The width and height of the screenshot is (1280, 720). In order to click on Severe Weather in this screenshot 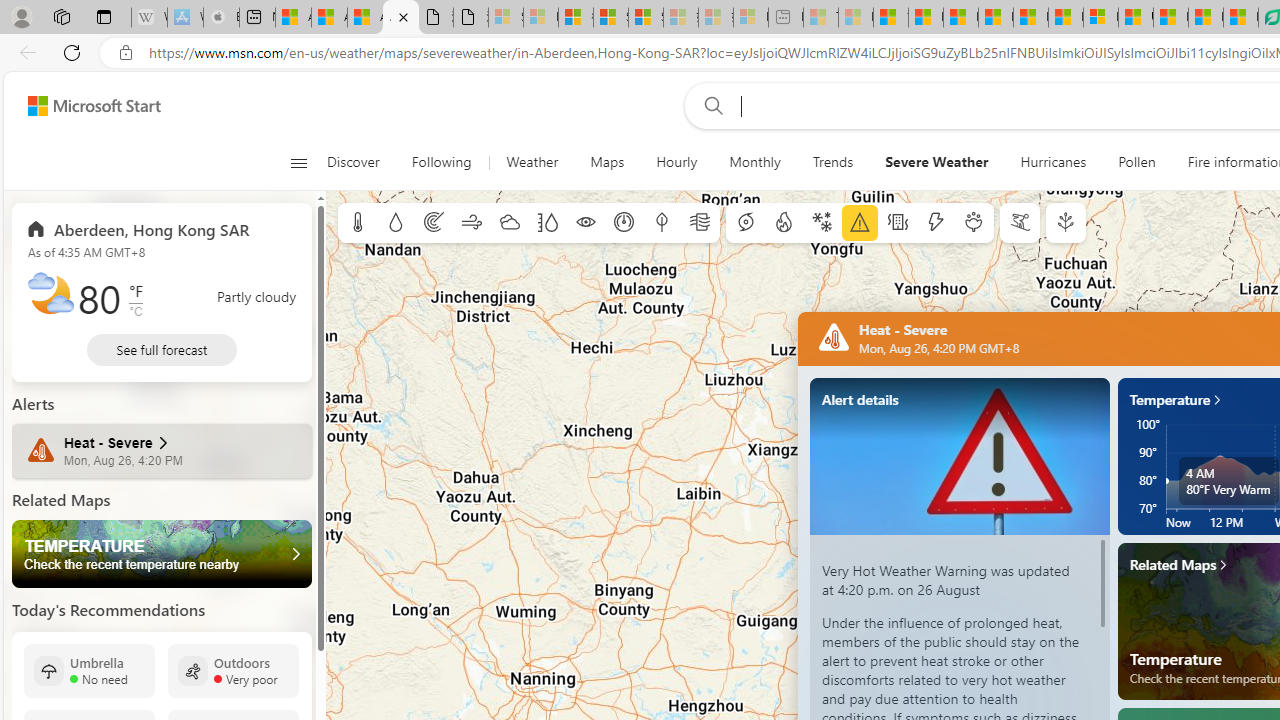, I will do `click(936, 162)`.